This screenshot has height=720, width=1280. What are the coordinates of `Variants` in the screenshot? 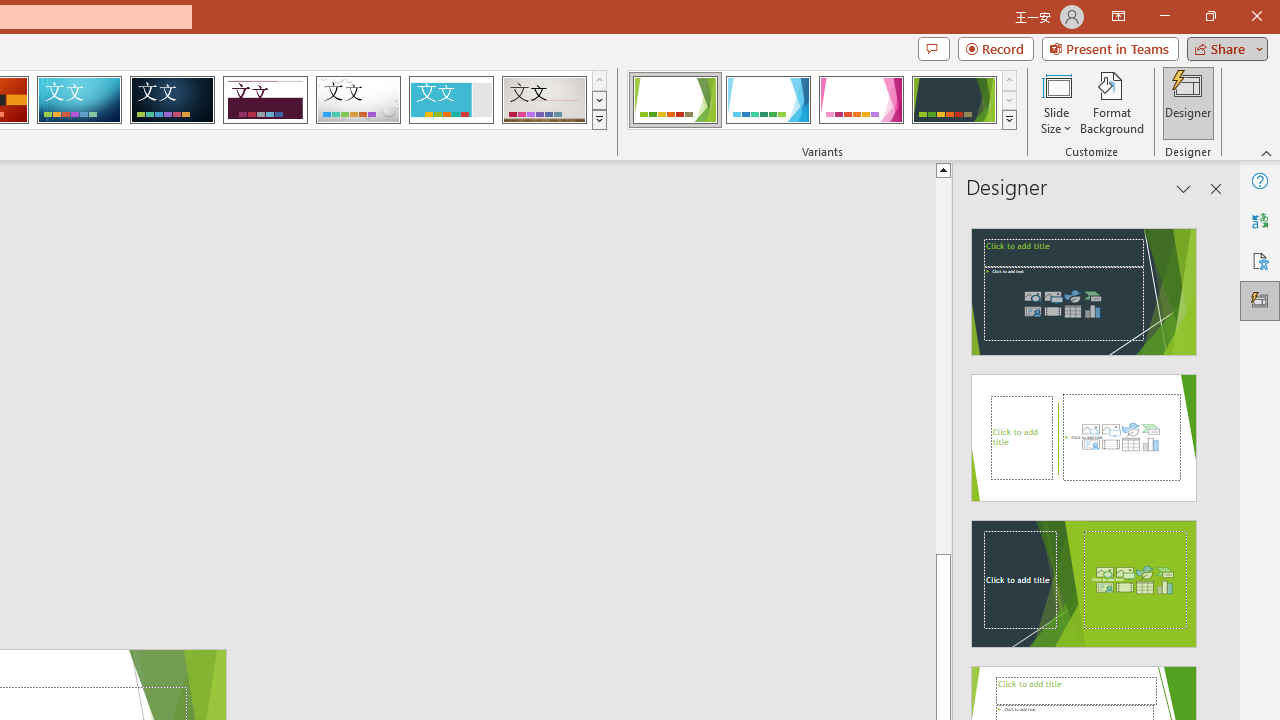 It's located at (1010, 120).